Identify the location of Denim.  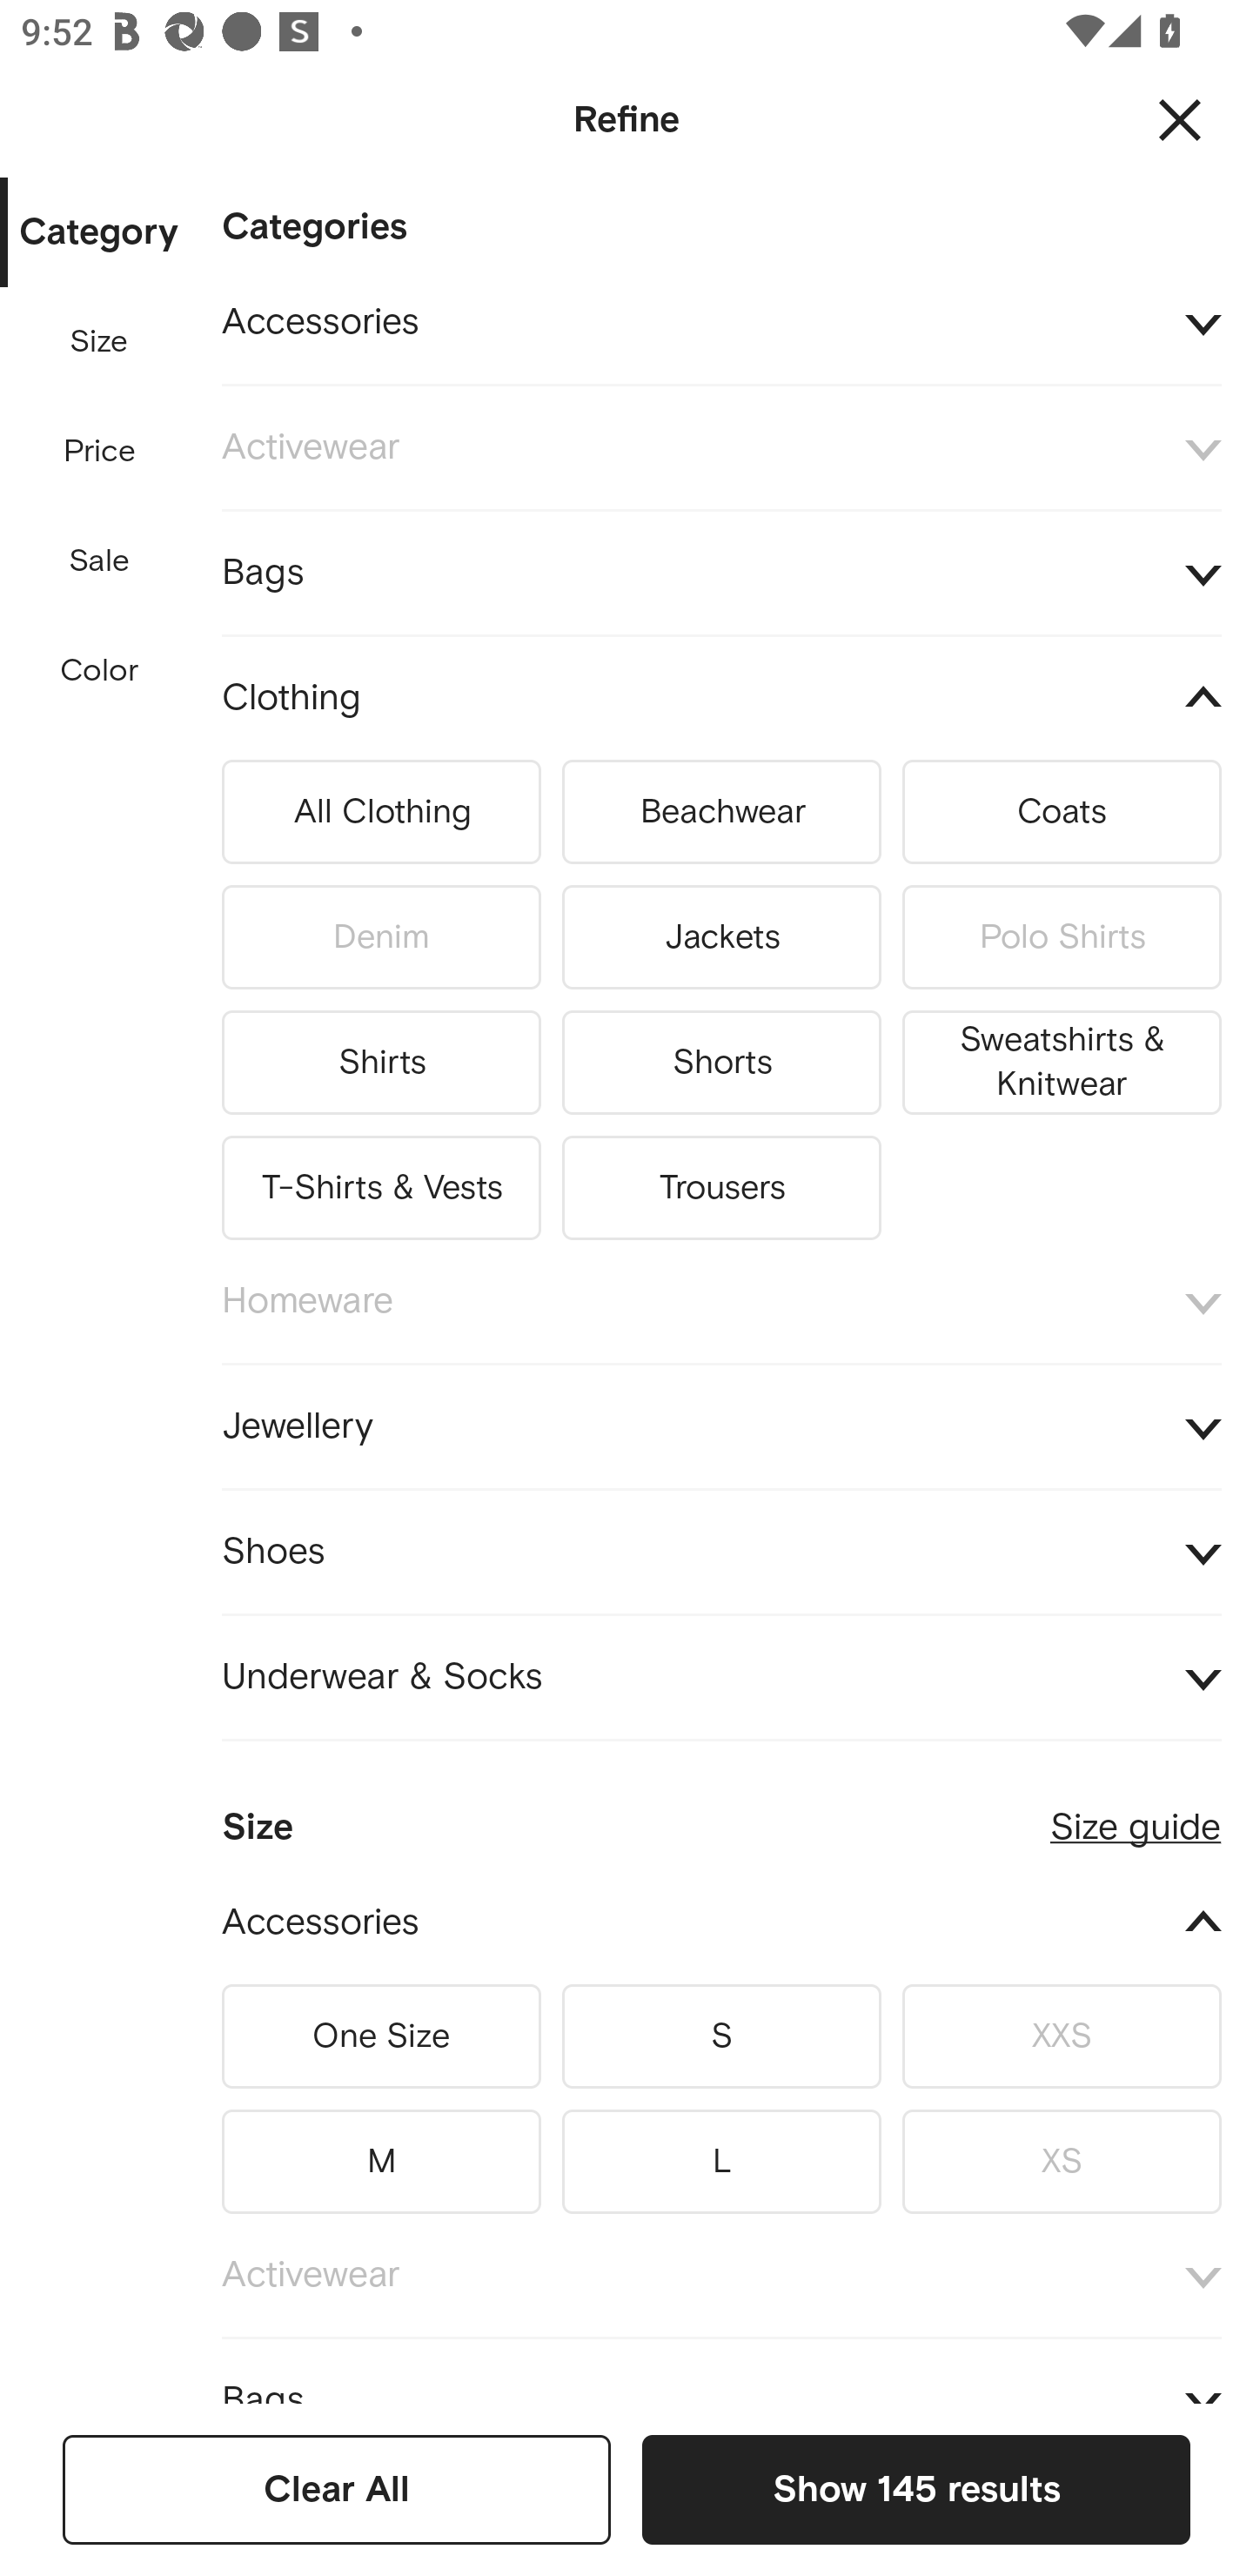
(381, 937).